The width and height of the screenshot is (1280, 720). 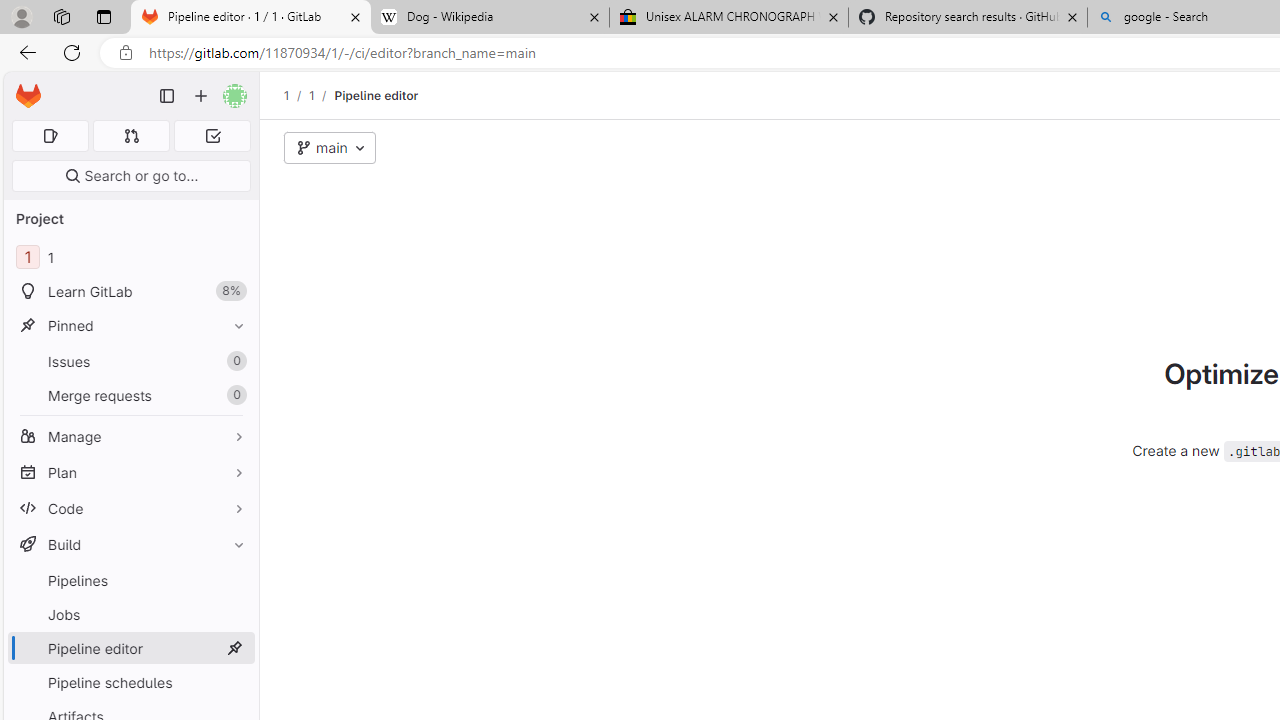 What do you see at coordinates (234, 682) in the screenshot?
I see `Pin Pipeline schedules` at bounding box center [234, 682].